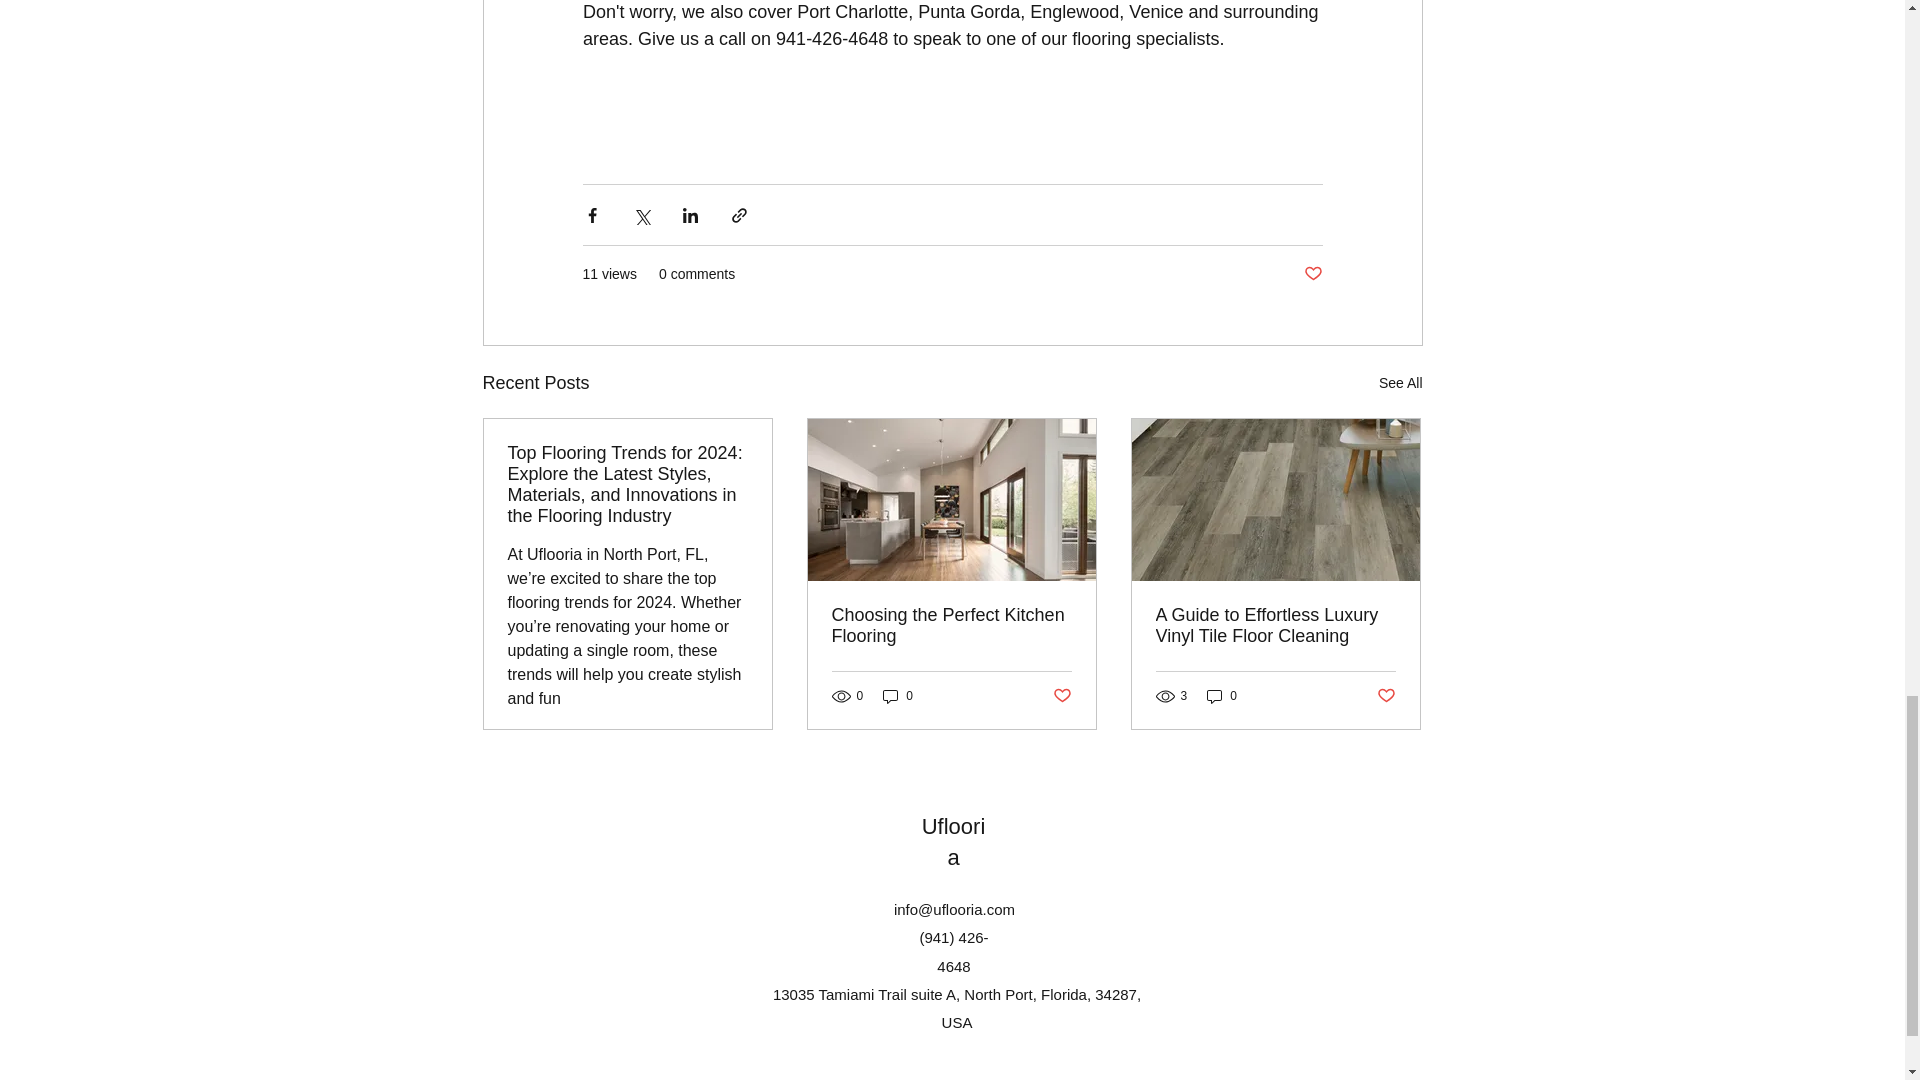  Describe the element at coordinates (1222, 696) in the screenshot. I see `0` at that location.